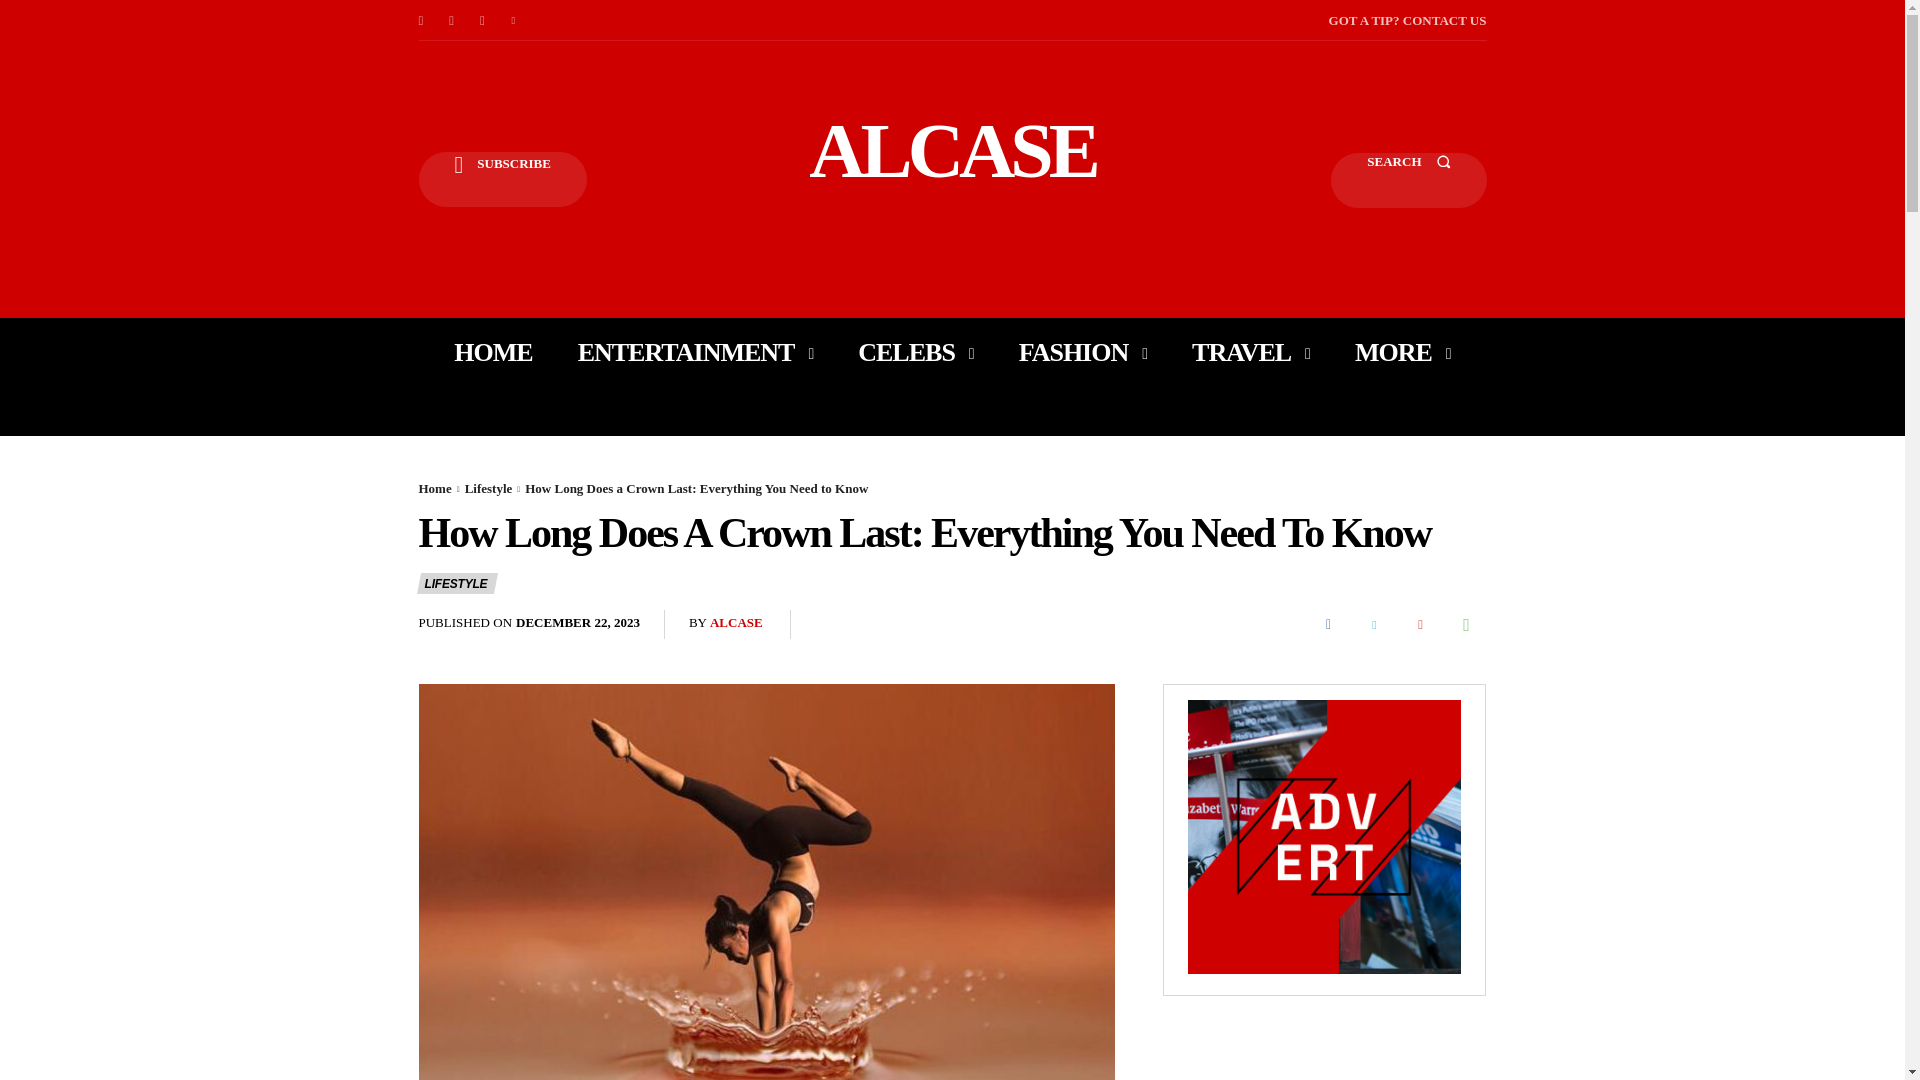 The width and height of the screenshot is (1920, 1080). Describe the element at coordinates (420, 20) in the screenshot. I see `Facebook` at that location.